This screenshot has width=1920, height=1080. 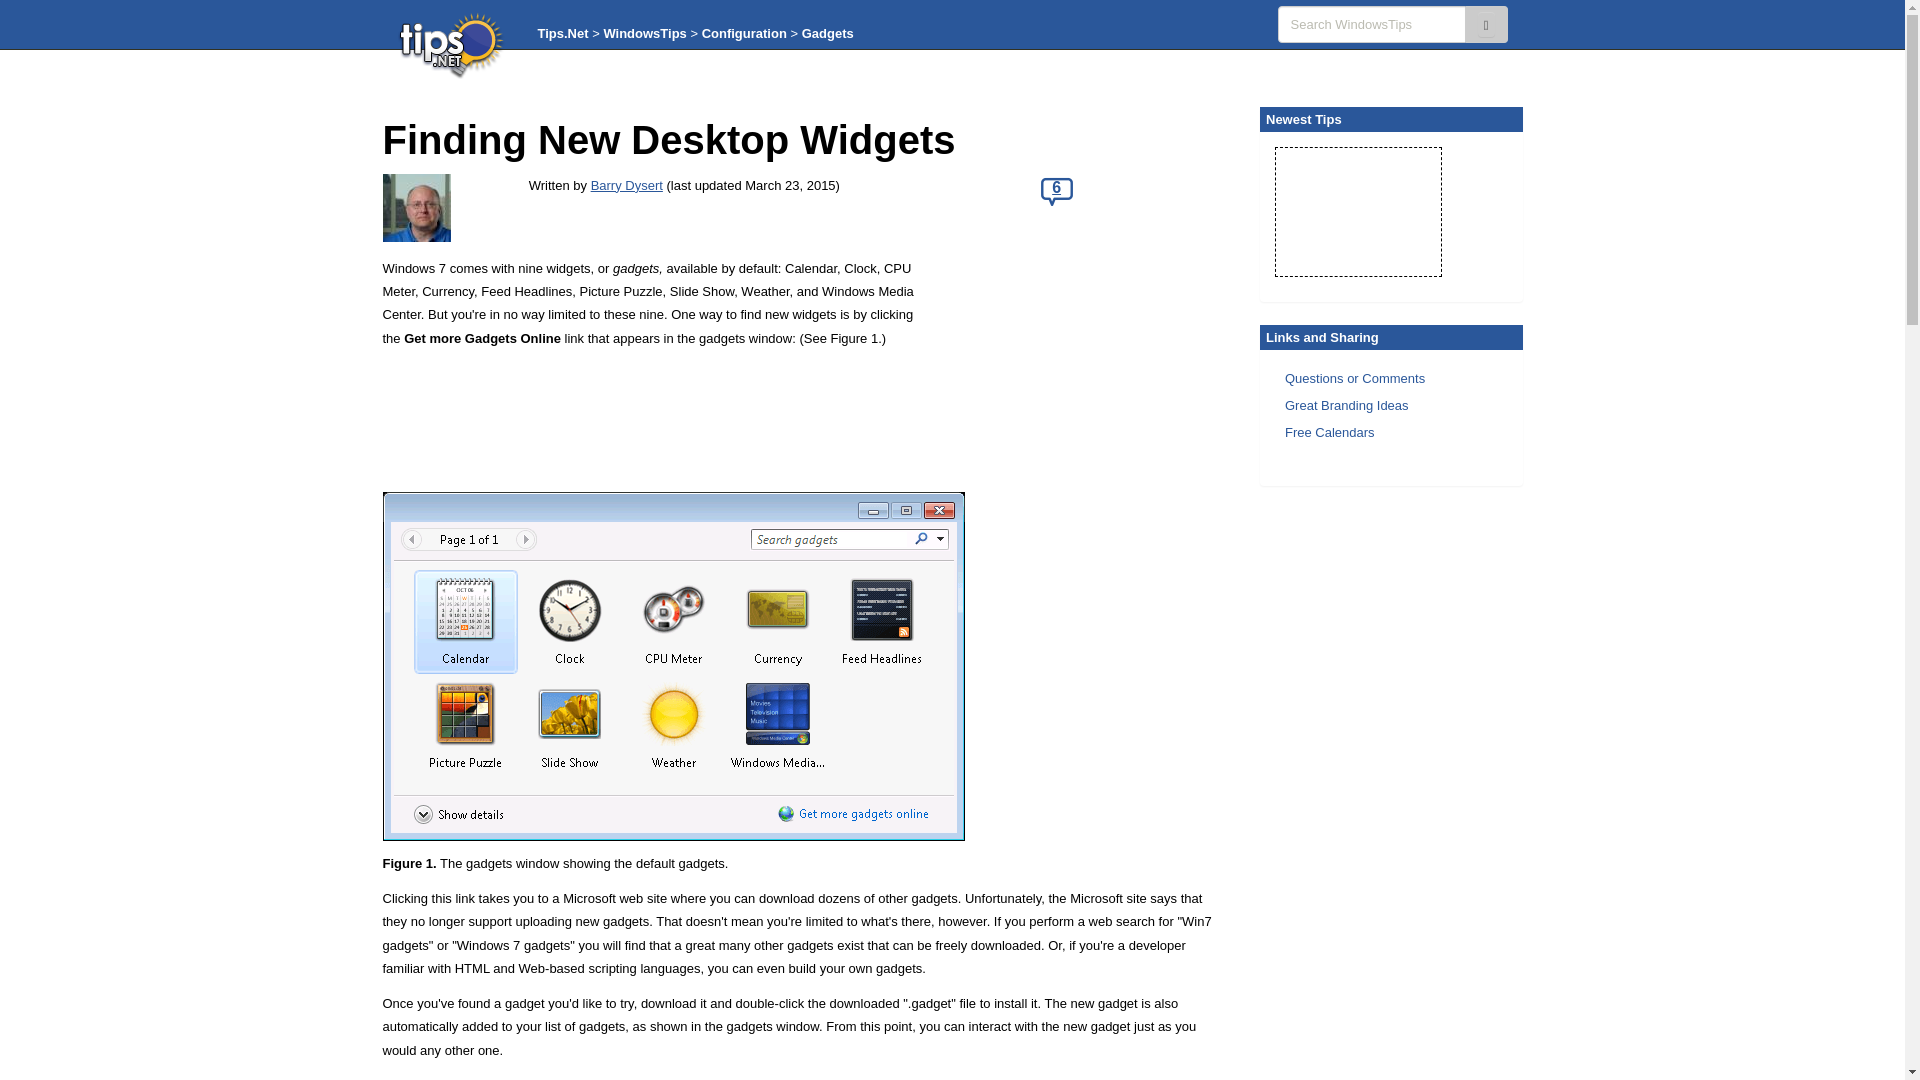 I want to click on Gadgets, so click(x=828, y=33).